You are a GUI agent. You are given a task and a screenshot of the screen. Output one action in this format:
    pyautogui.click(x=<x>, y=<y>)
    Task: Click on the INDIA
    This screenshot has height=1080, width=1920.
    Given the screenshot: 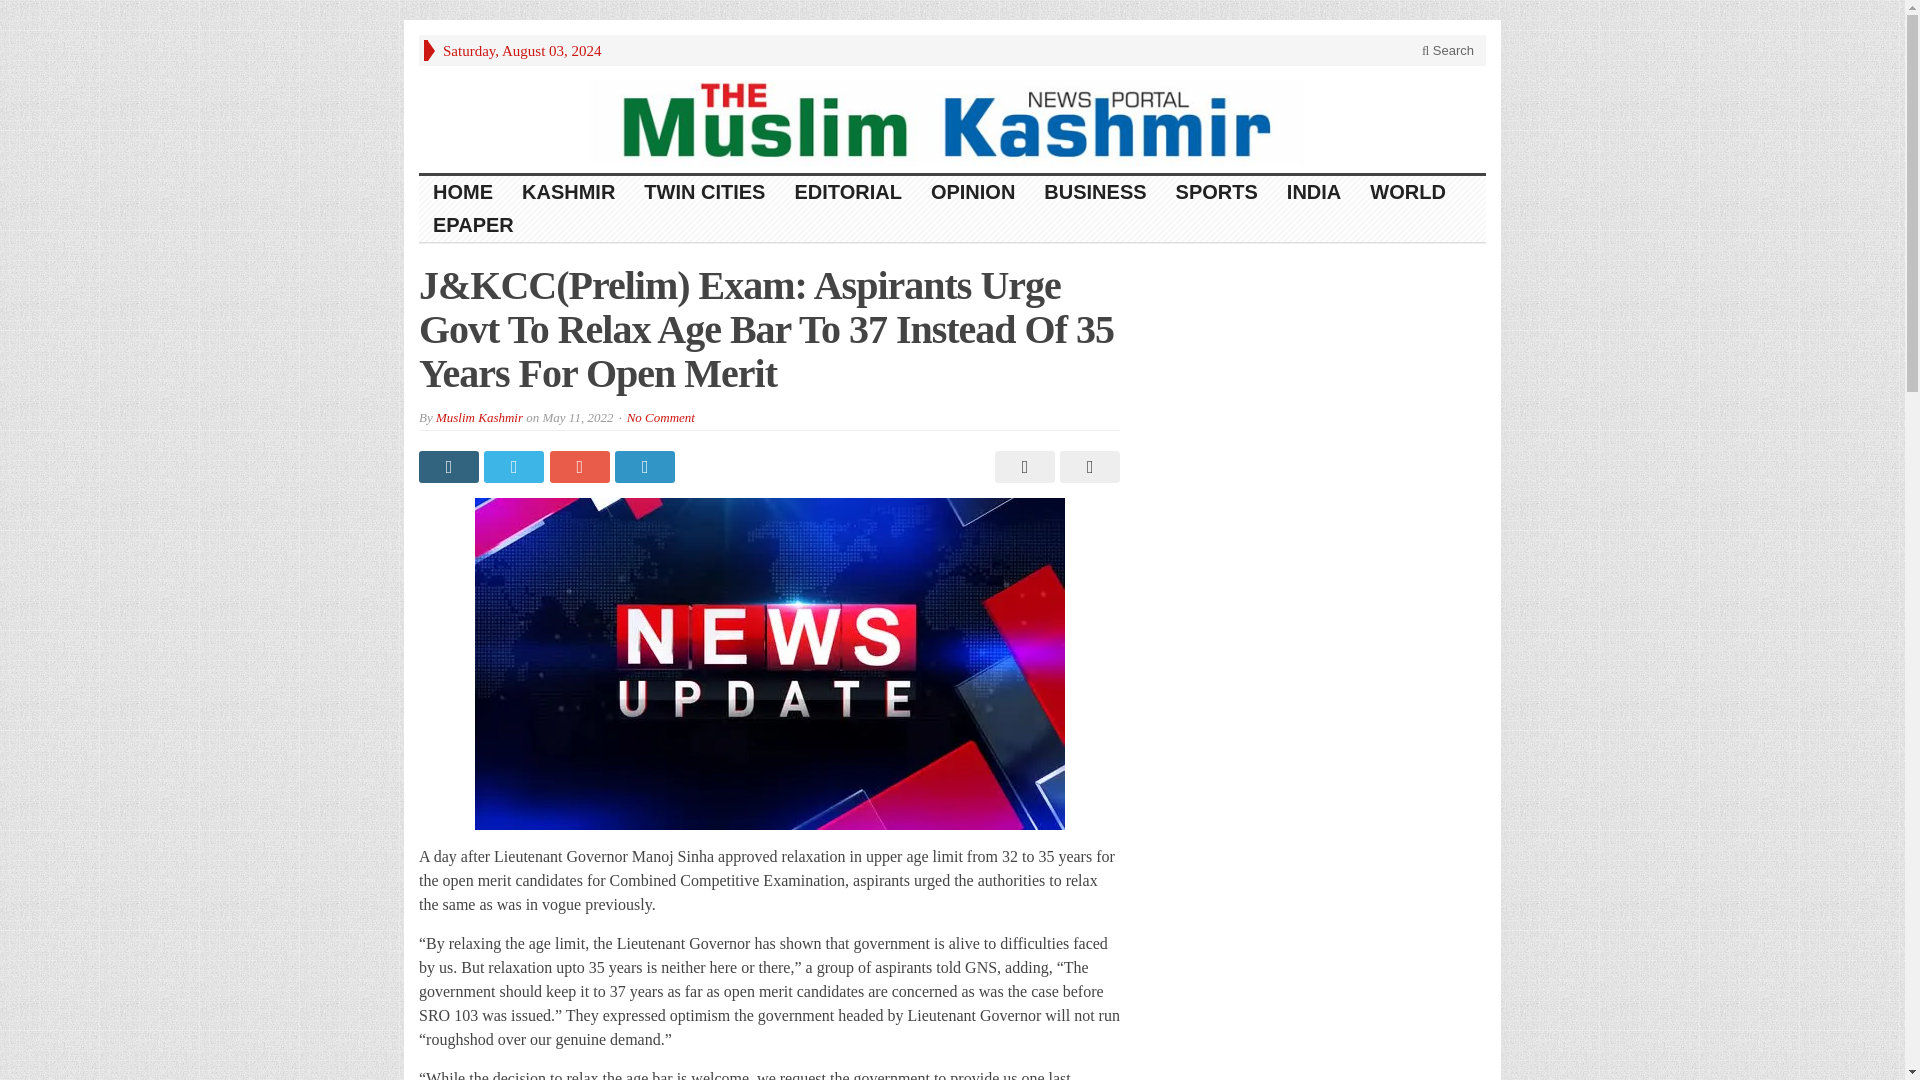 What is the action you would take?
    pyautogui.click(x=1314, y=192)
    